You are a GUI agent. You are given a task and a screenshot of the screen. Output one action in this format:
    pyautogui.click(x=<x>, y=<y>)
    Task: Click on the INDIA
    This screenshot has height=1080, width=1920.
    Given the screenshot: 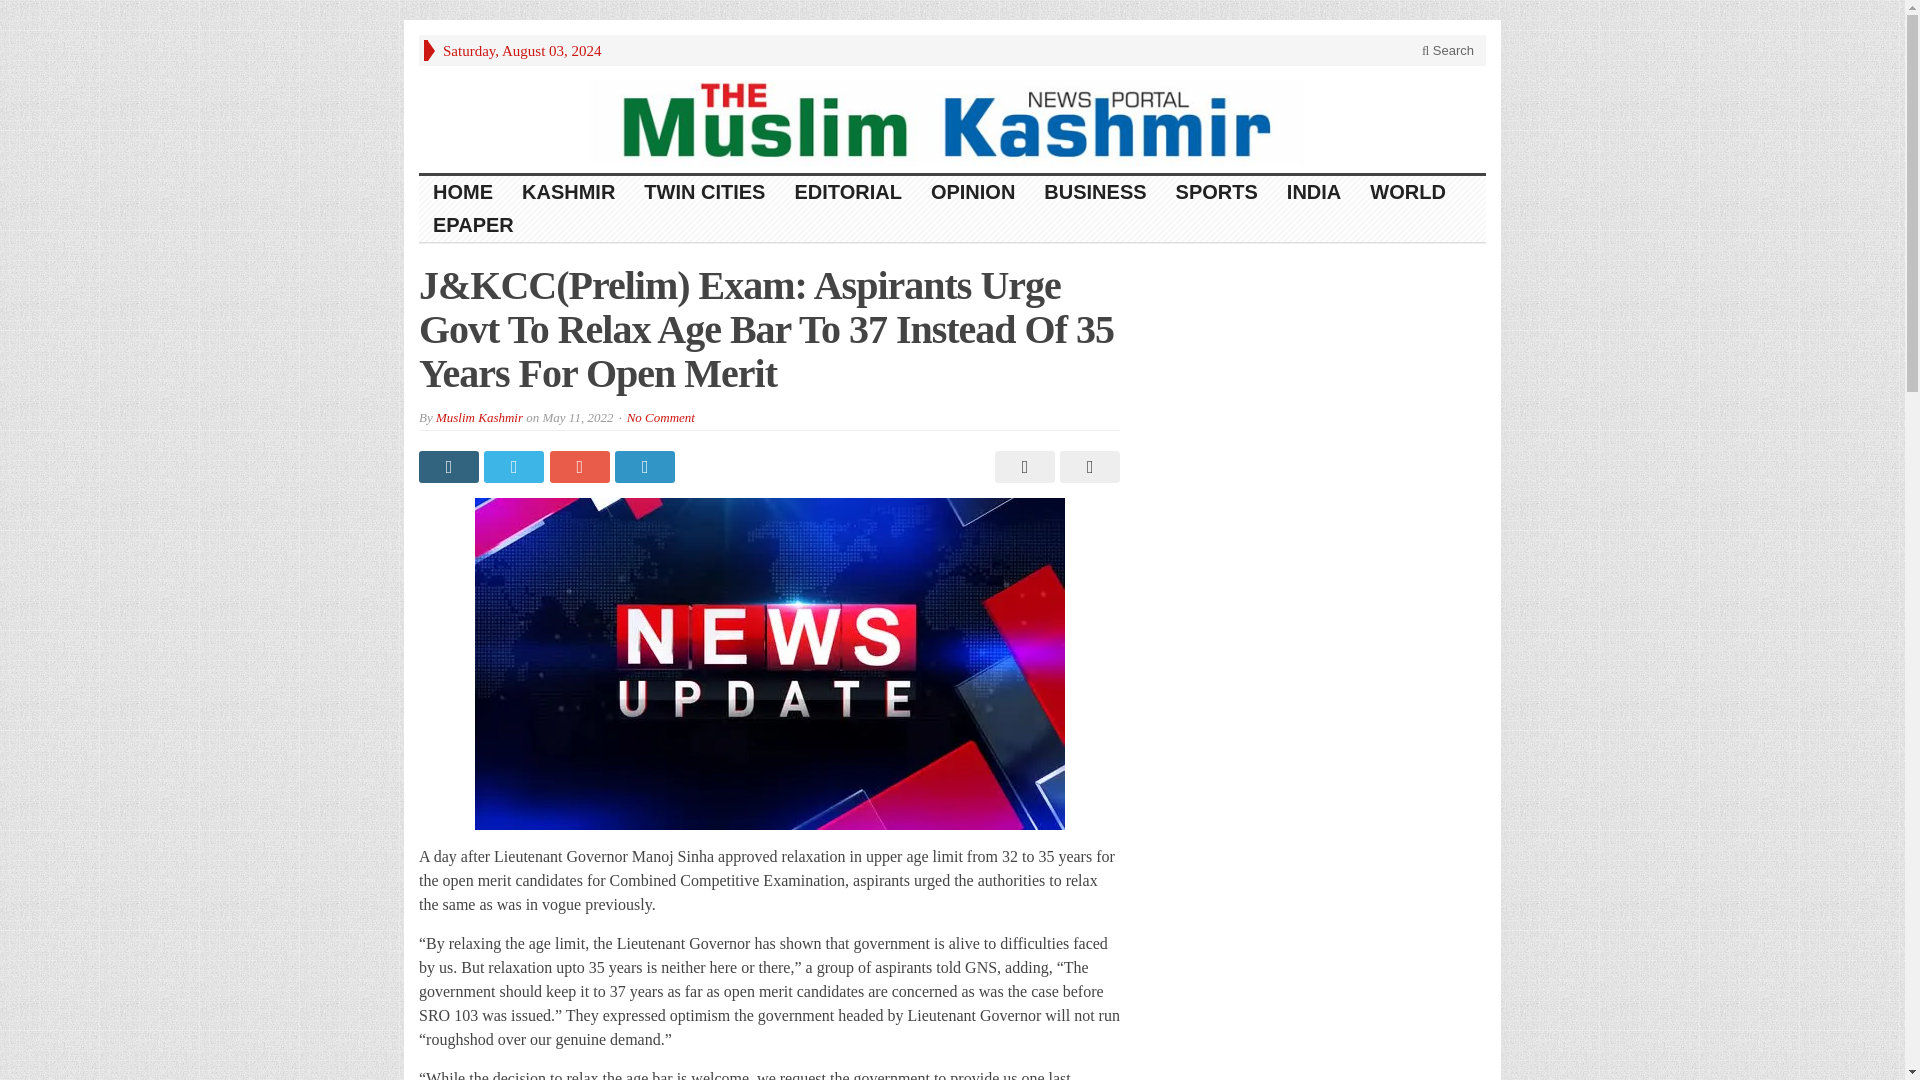 What is the action you would take?
    pyautogui.click(x=1314, y=192)
    